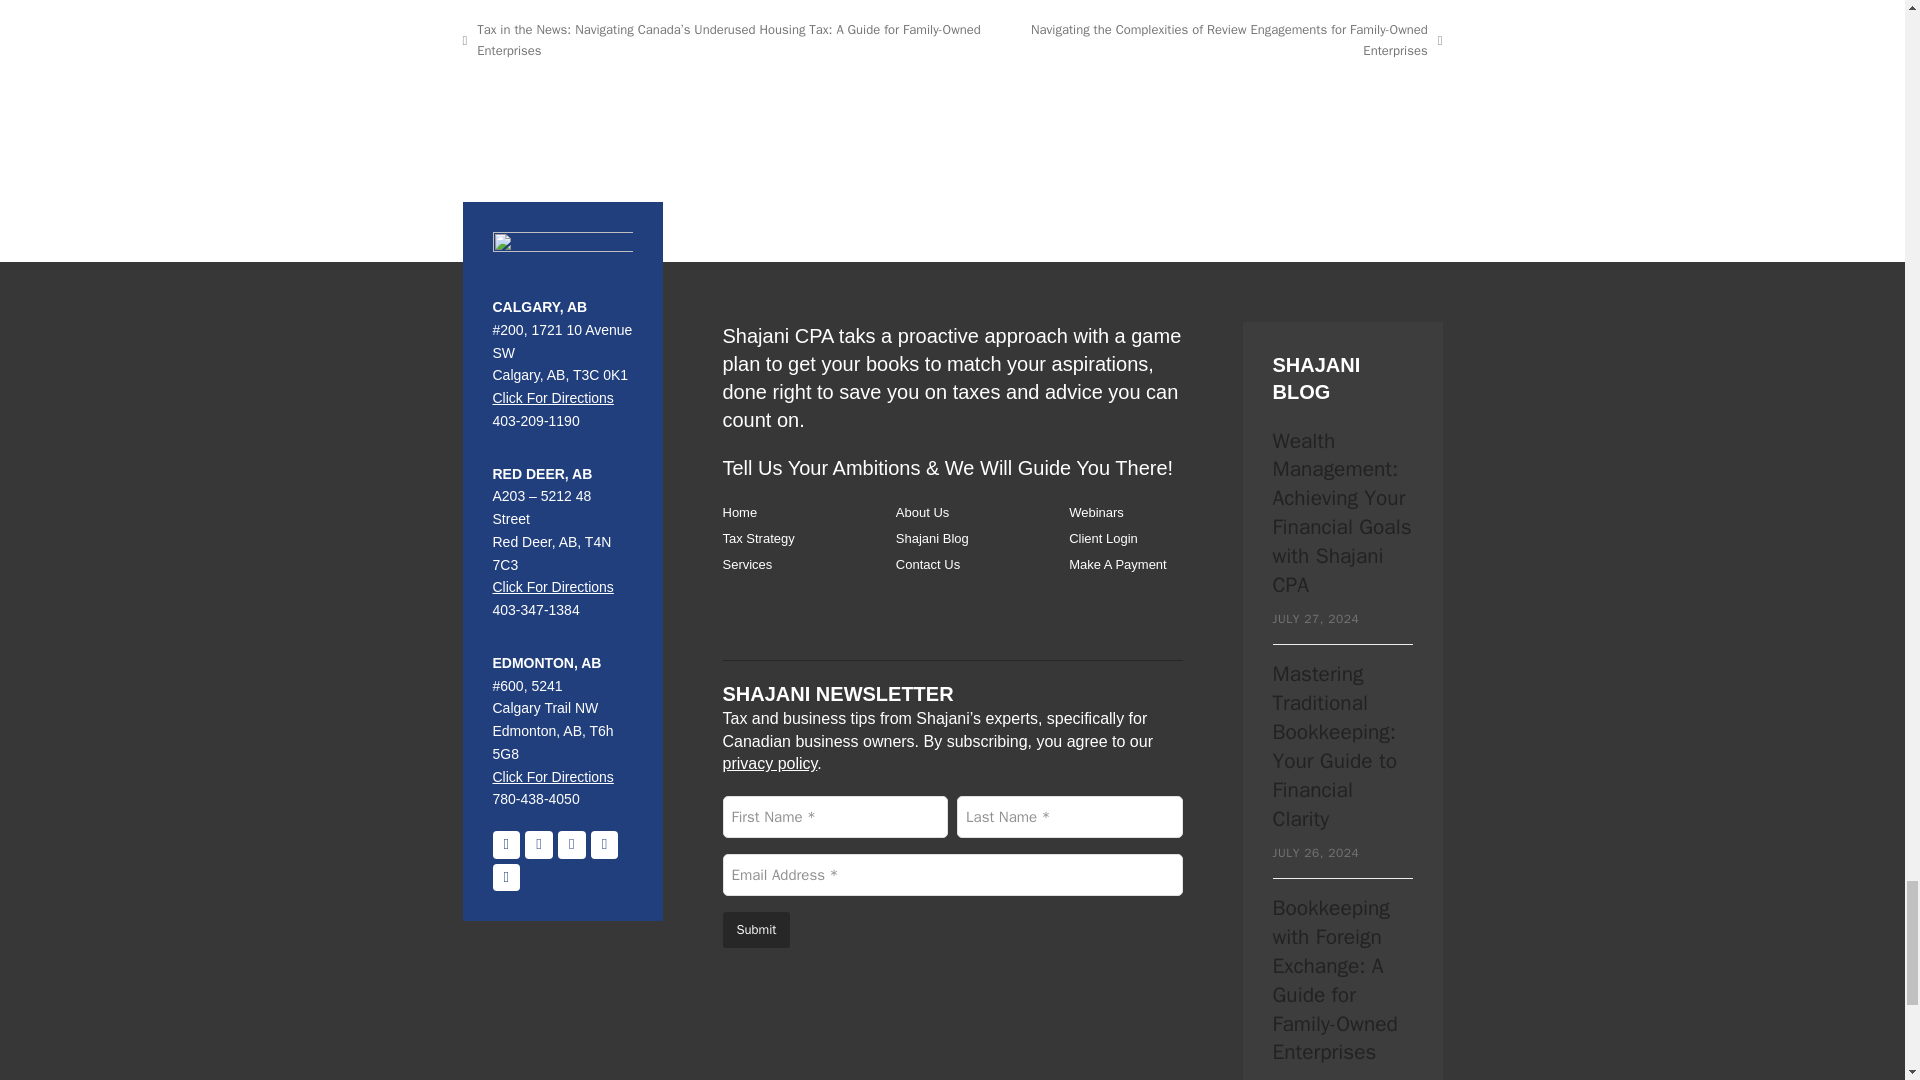 The image size is (1920, 1080). I want to click on LinkedIn, so click(538, 844).